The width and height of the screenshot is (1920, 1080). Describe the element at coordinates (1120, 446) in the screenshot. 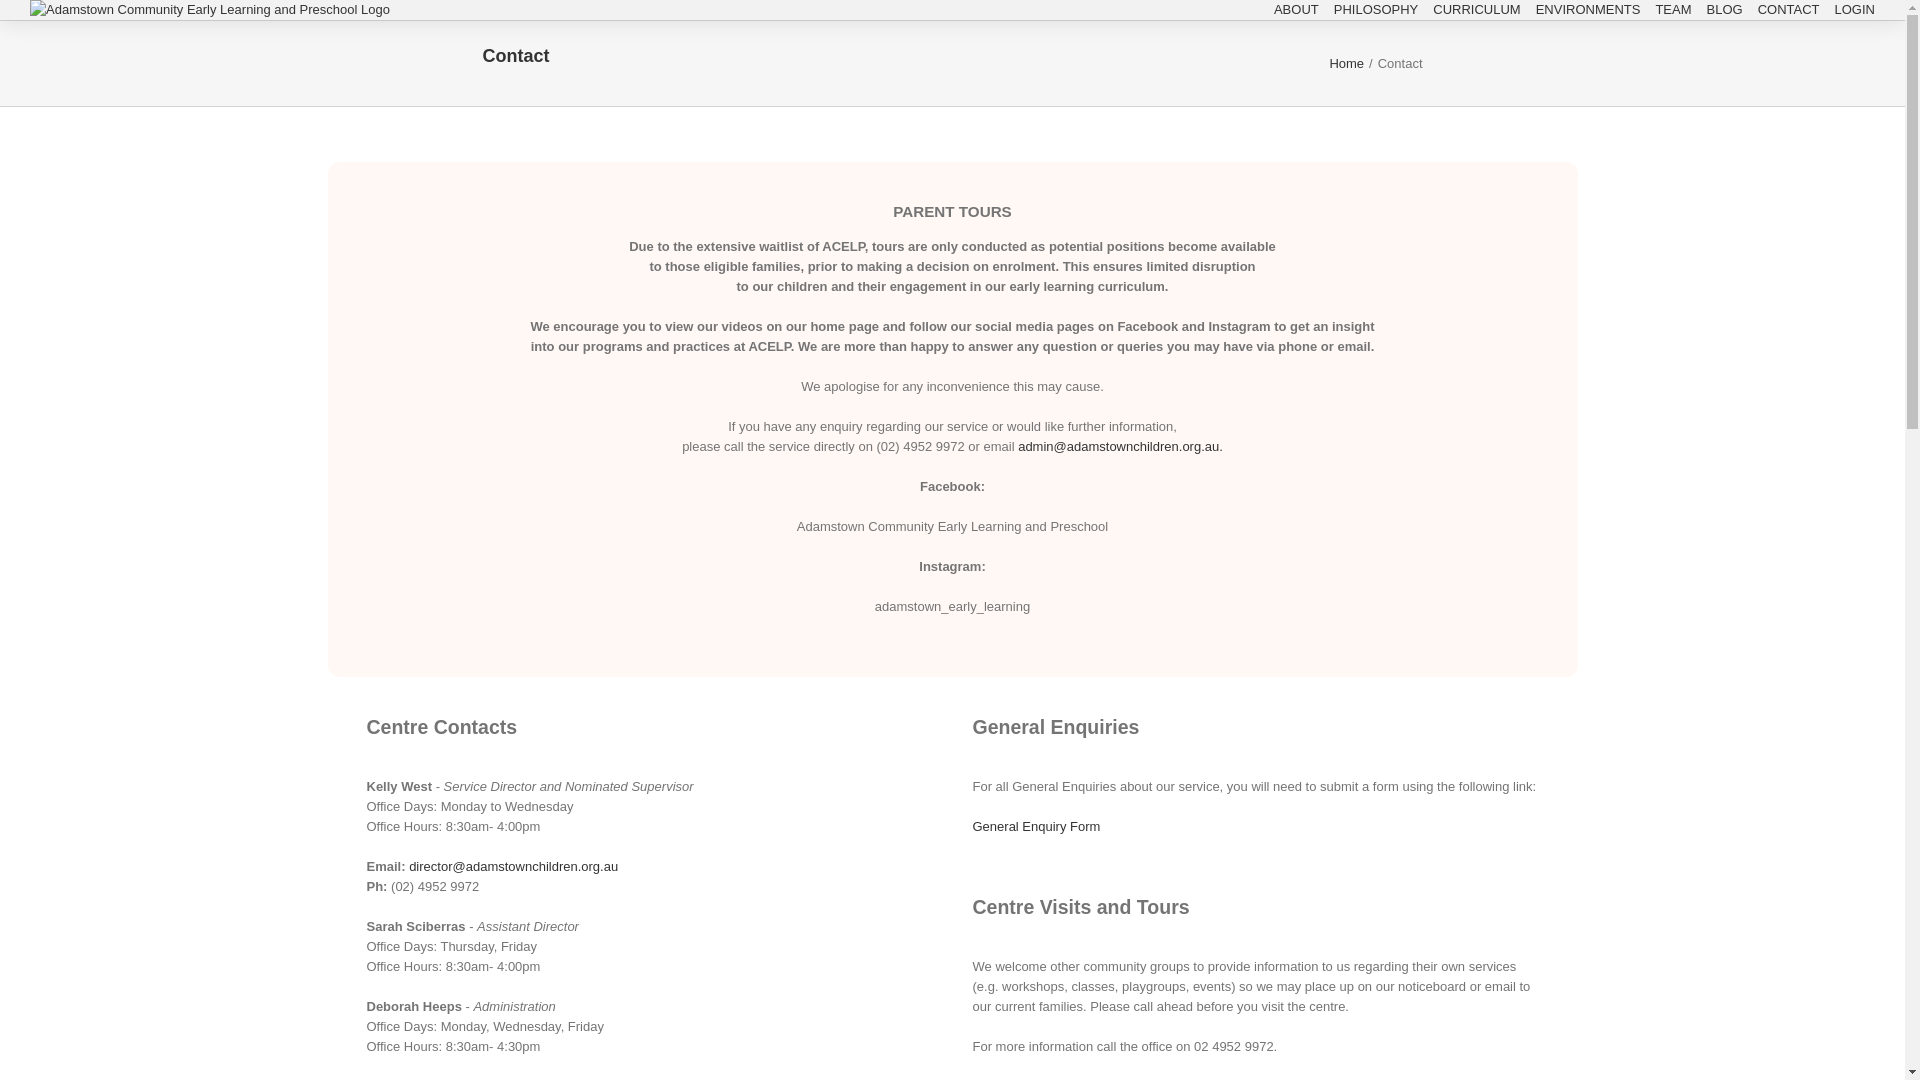

I see `admin@adamstownchildren.org.au.` at that location.